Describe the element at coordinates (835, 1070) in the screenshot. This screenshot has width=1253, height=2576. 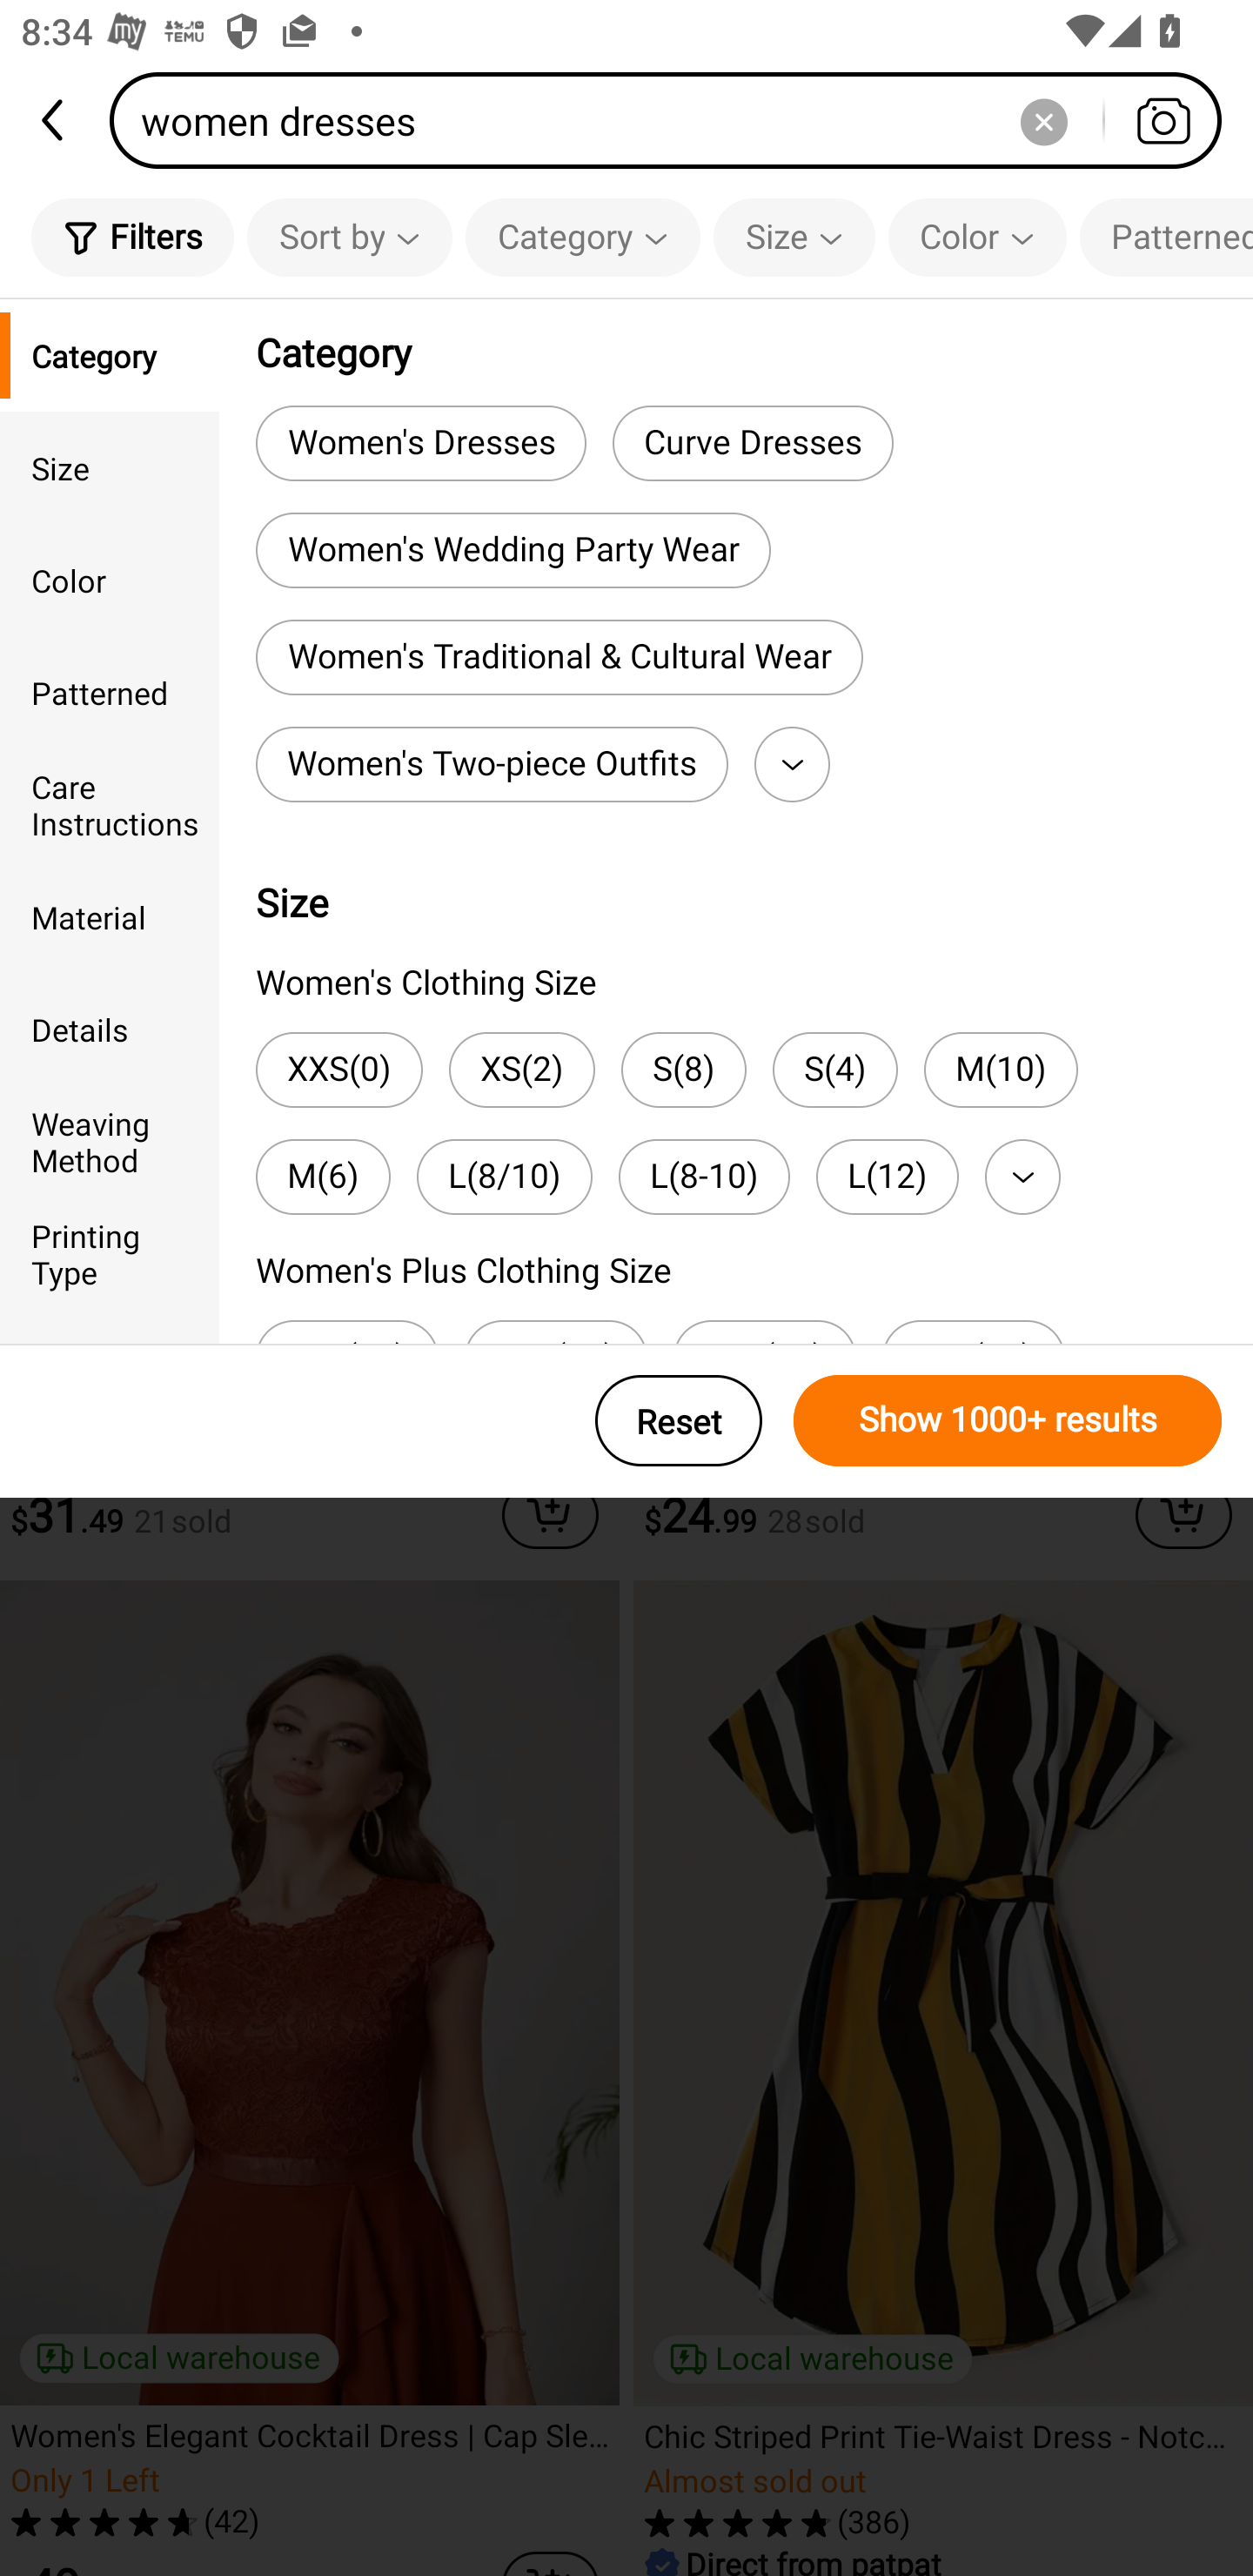
I see `S(4)` at that location.